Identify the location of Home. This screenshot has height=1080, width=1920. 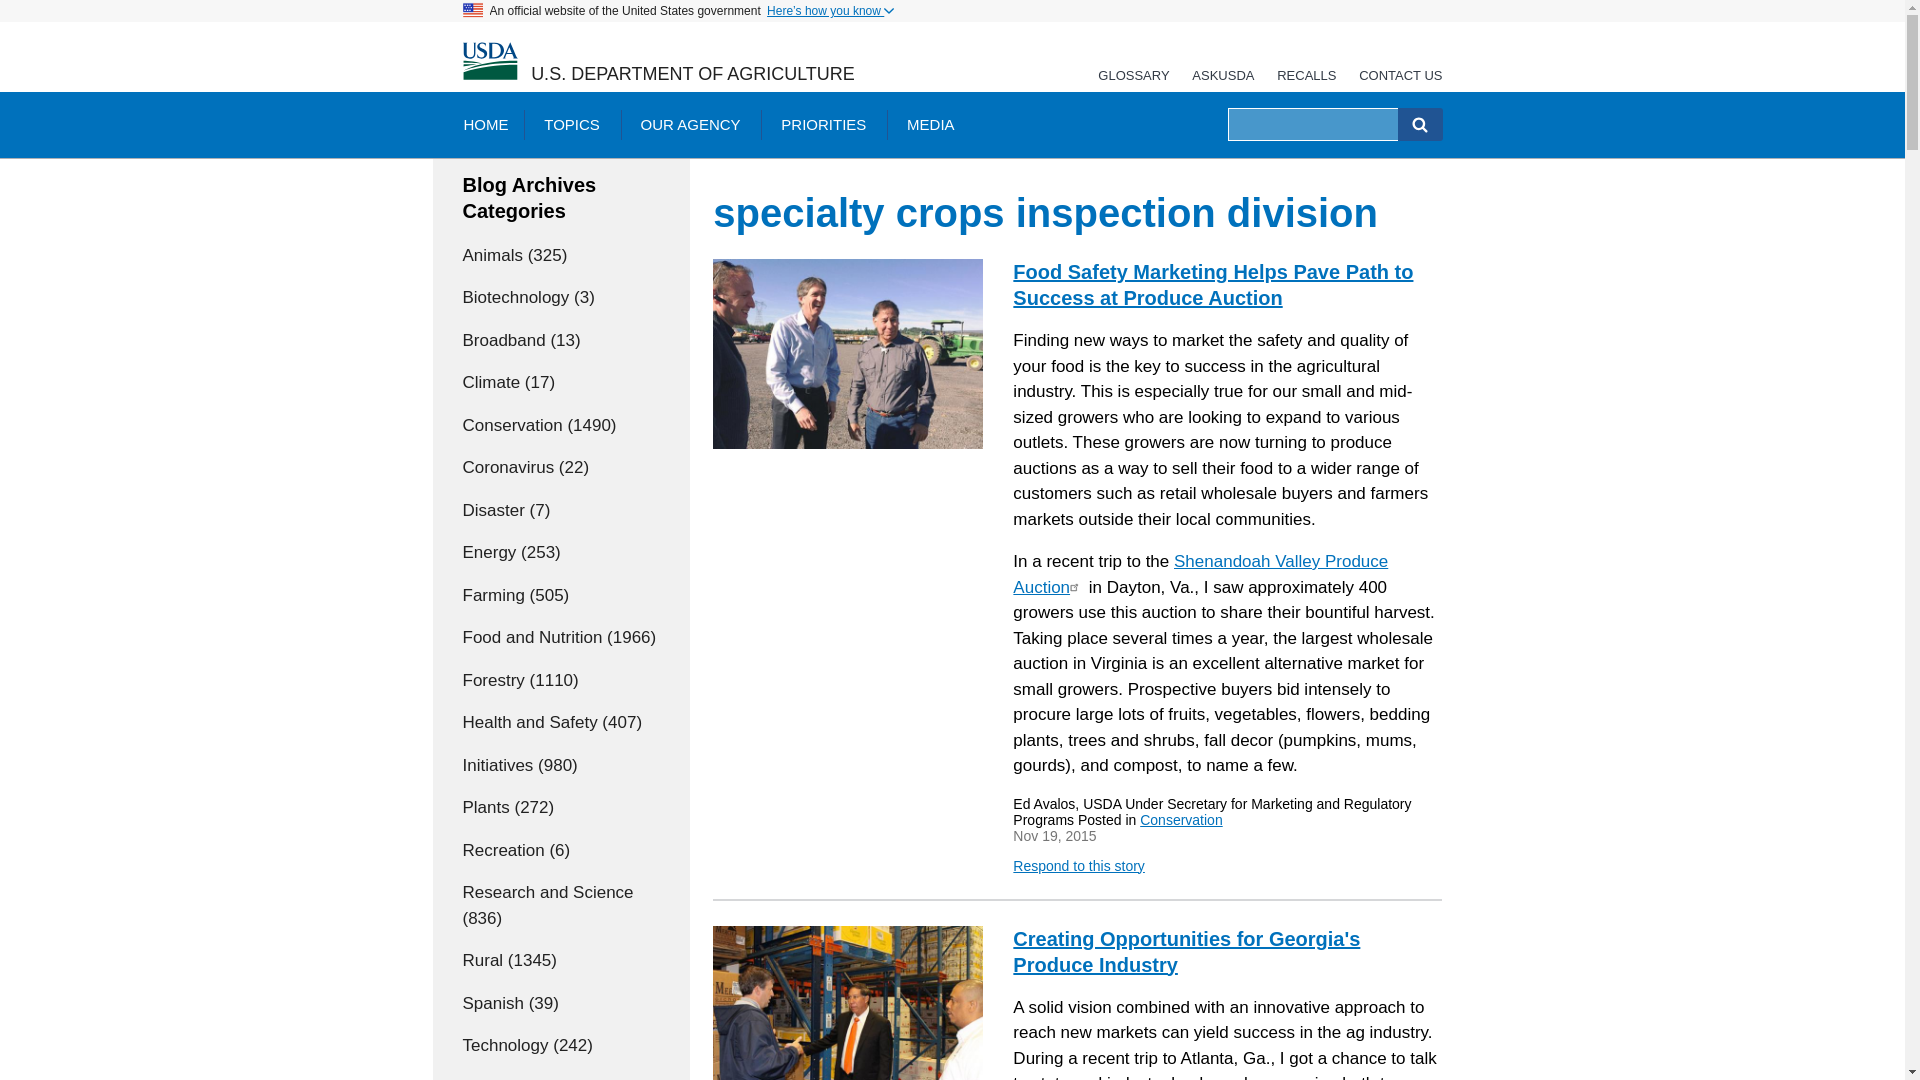
(692, 74).